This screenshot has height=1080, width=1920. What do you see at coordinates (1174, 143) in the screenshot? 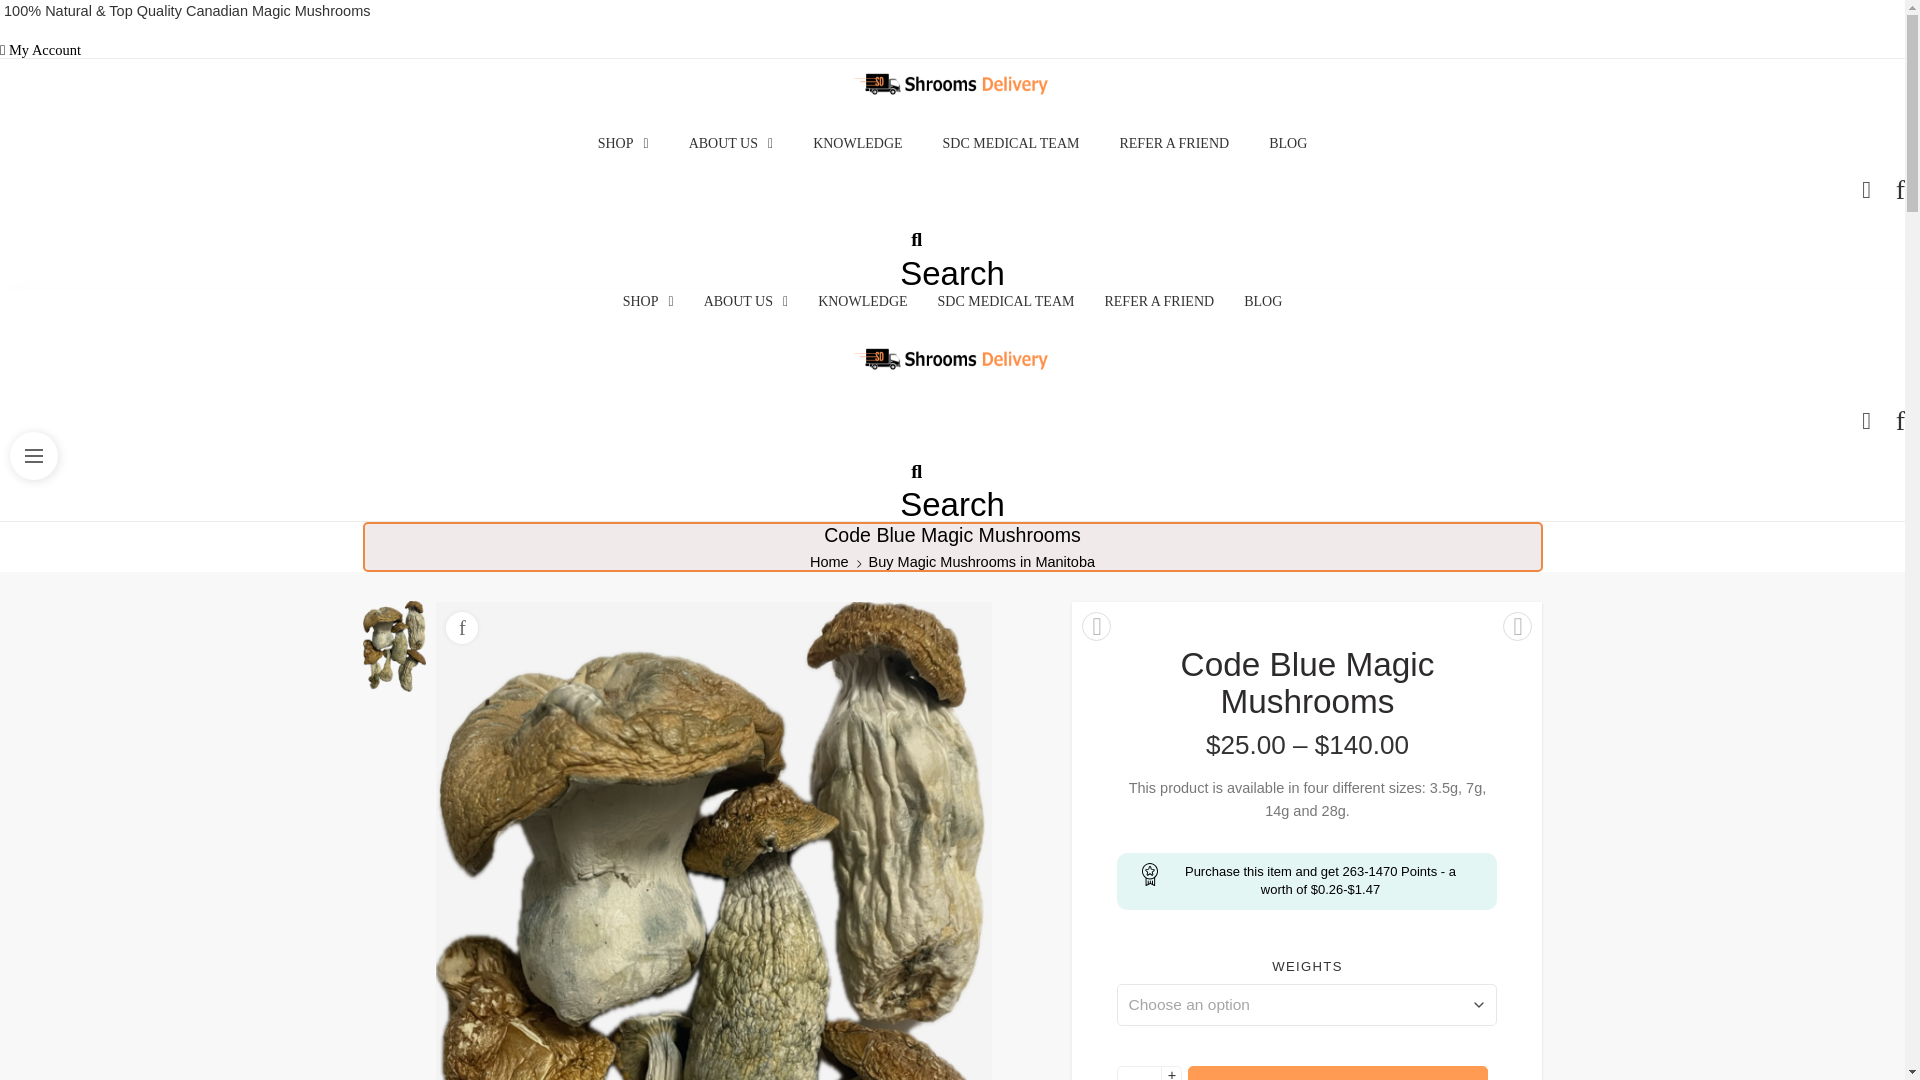
I see `REFER A FRIEND` at bounding box center [1174, 143].